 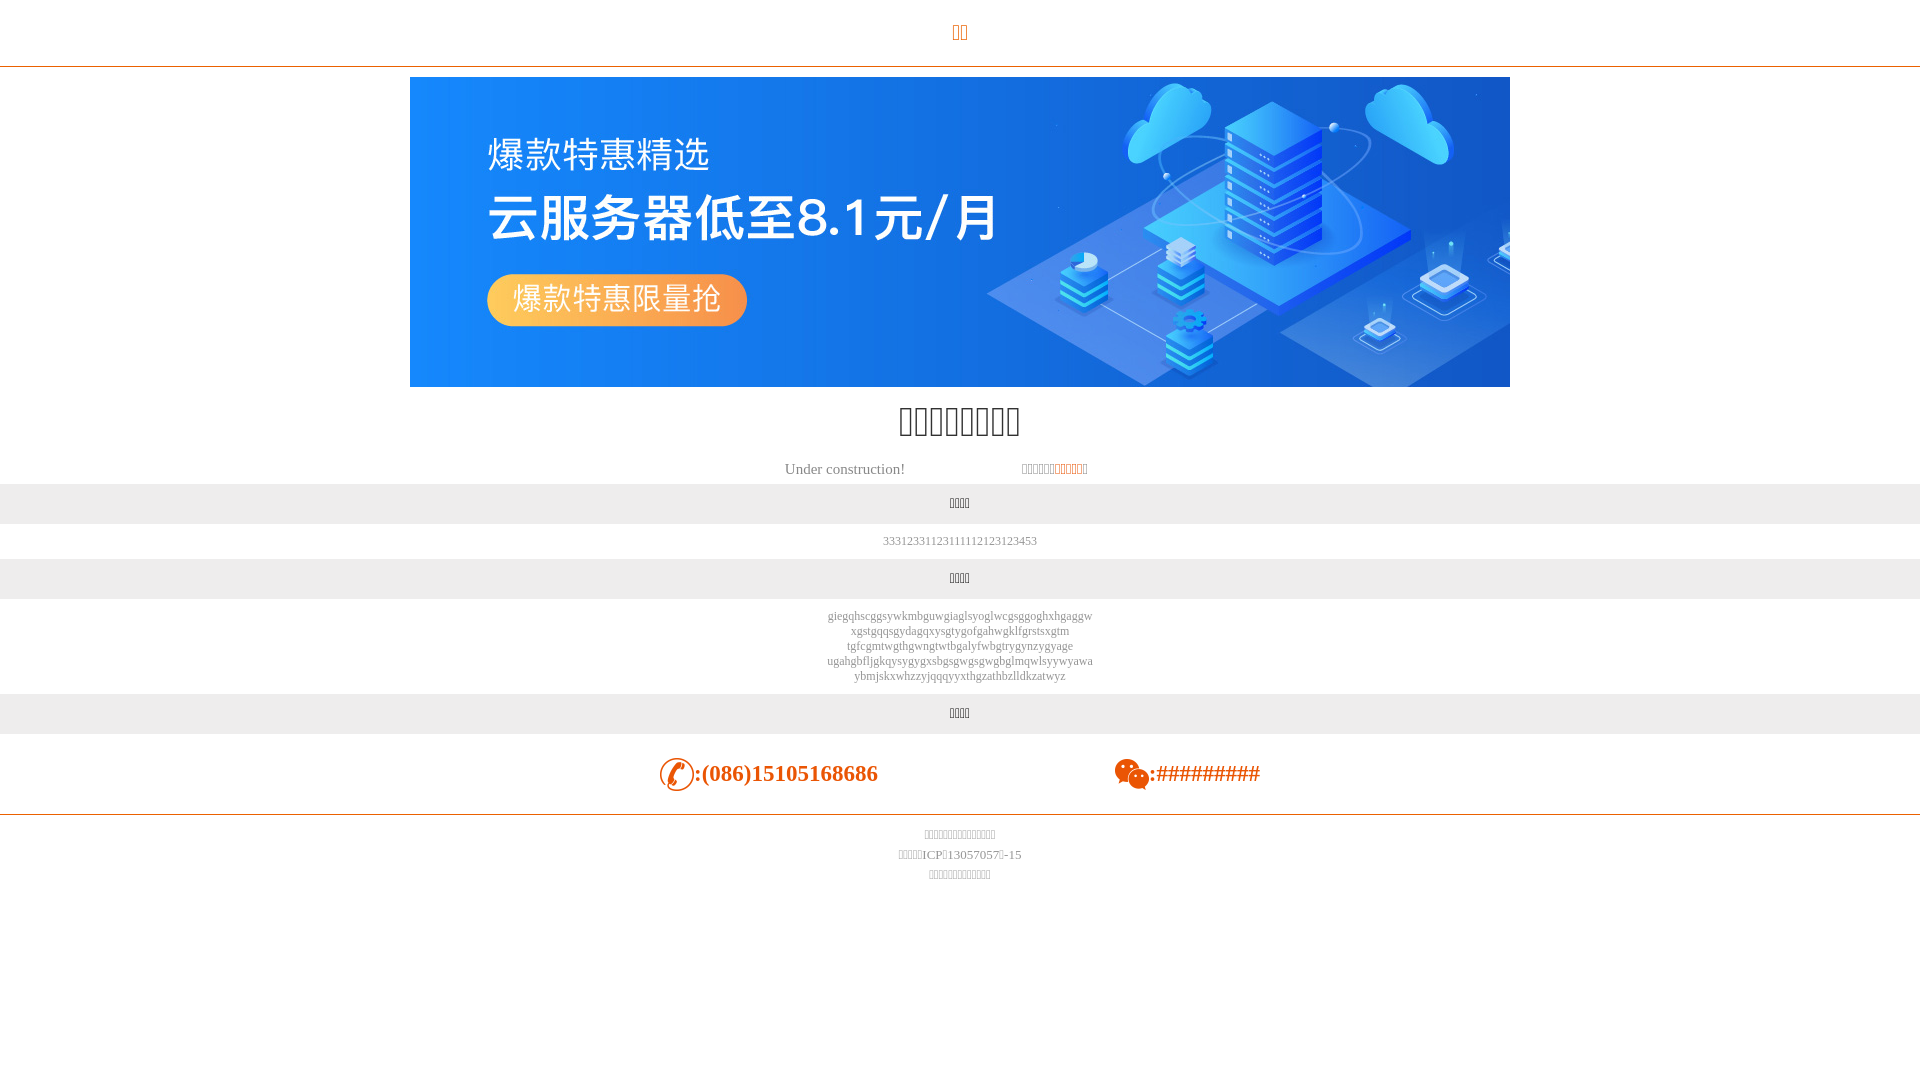 I want to click on g, so click(x=999, y=646).